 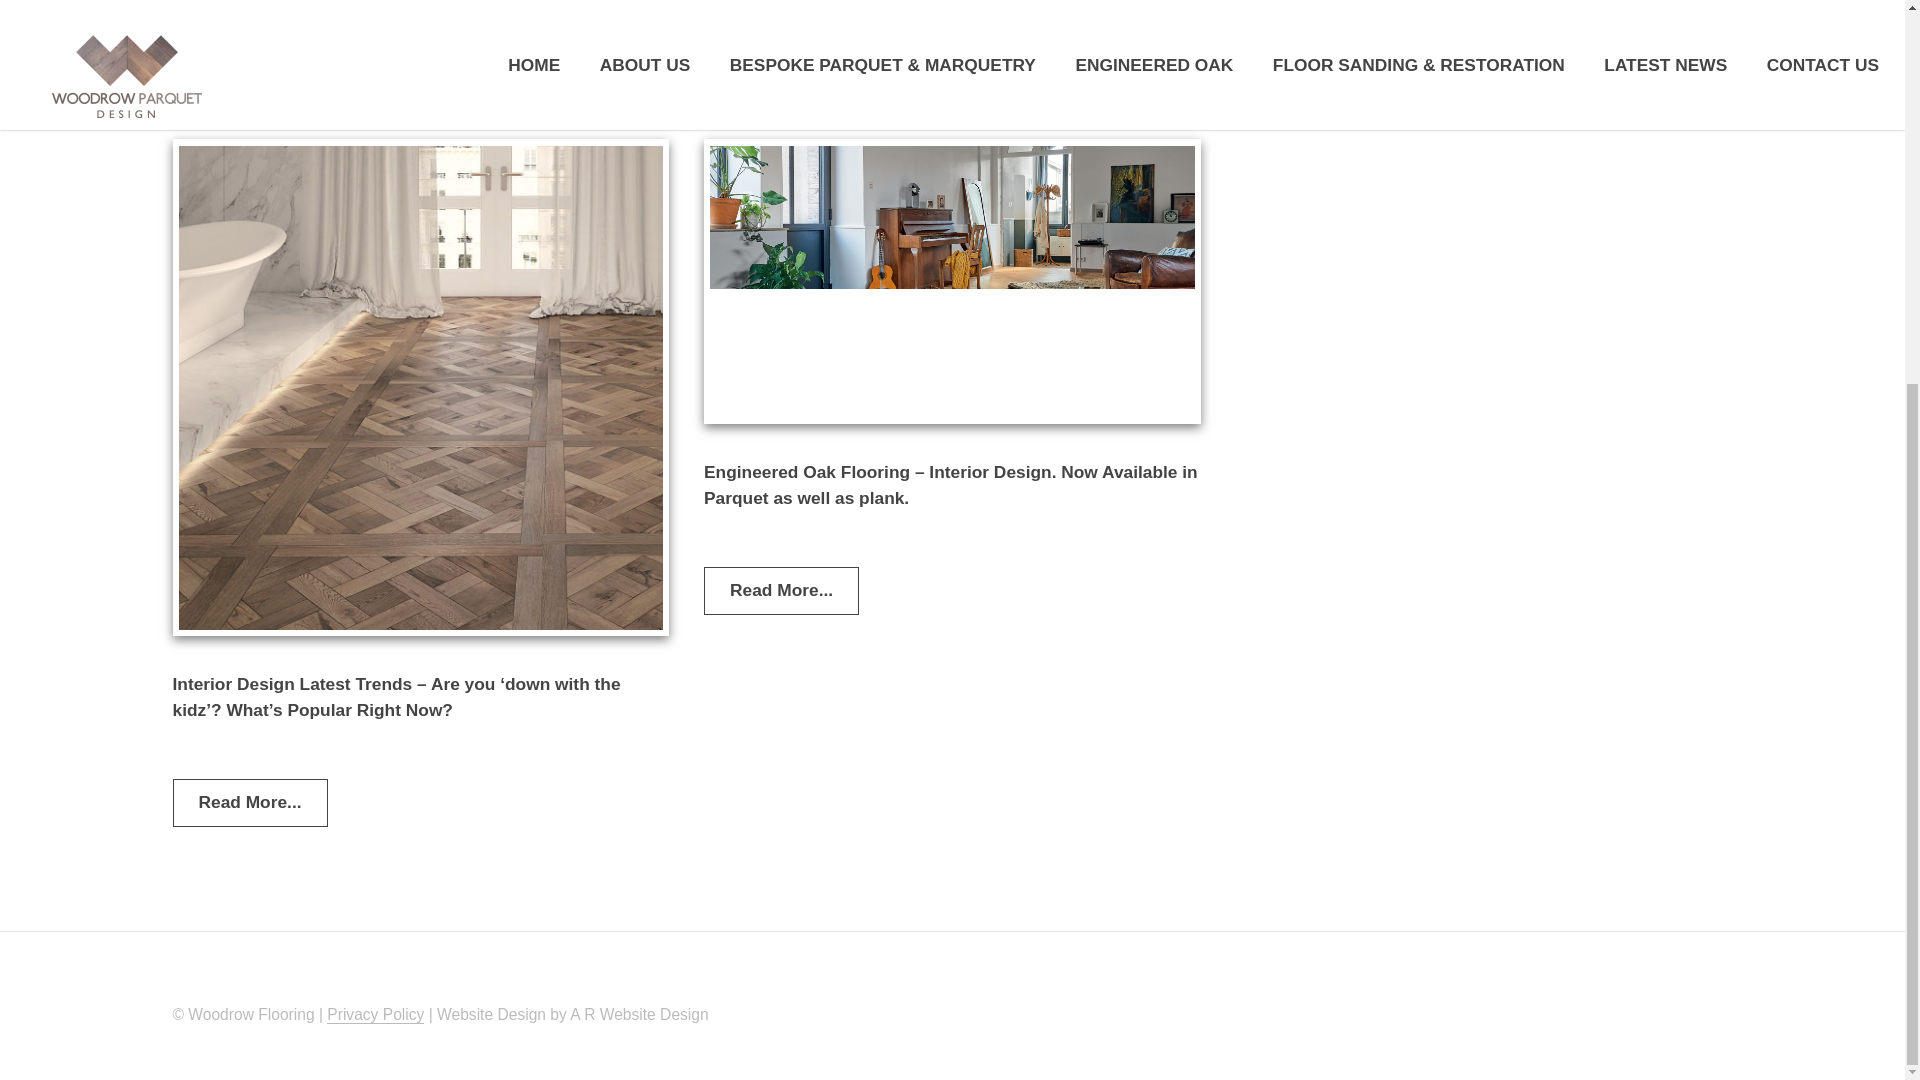 What do you see at coordinates (375, 1014) in the screenshot?
I see `Privacy Policy` at bounding box center [375, 1014].